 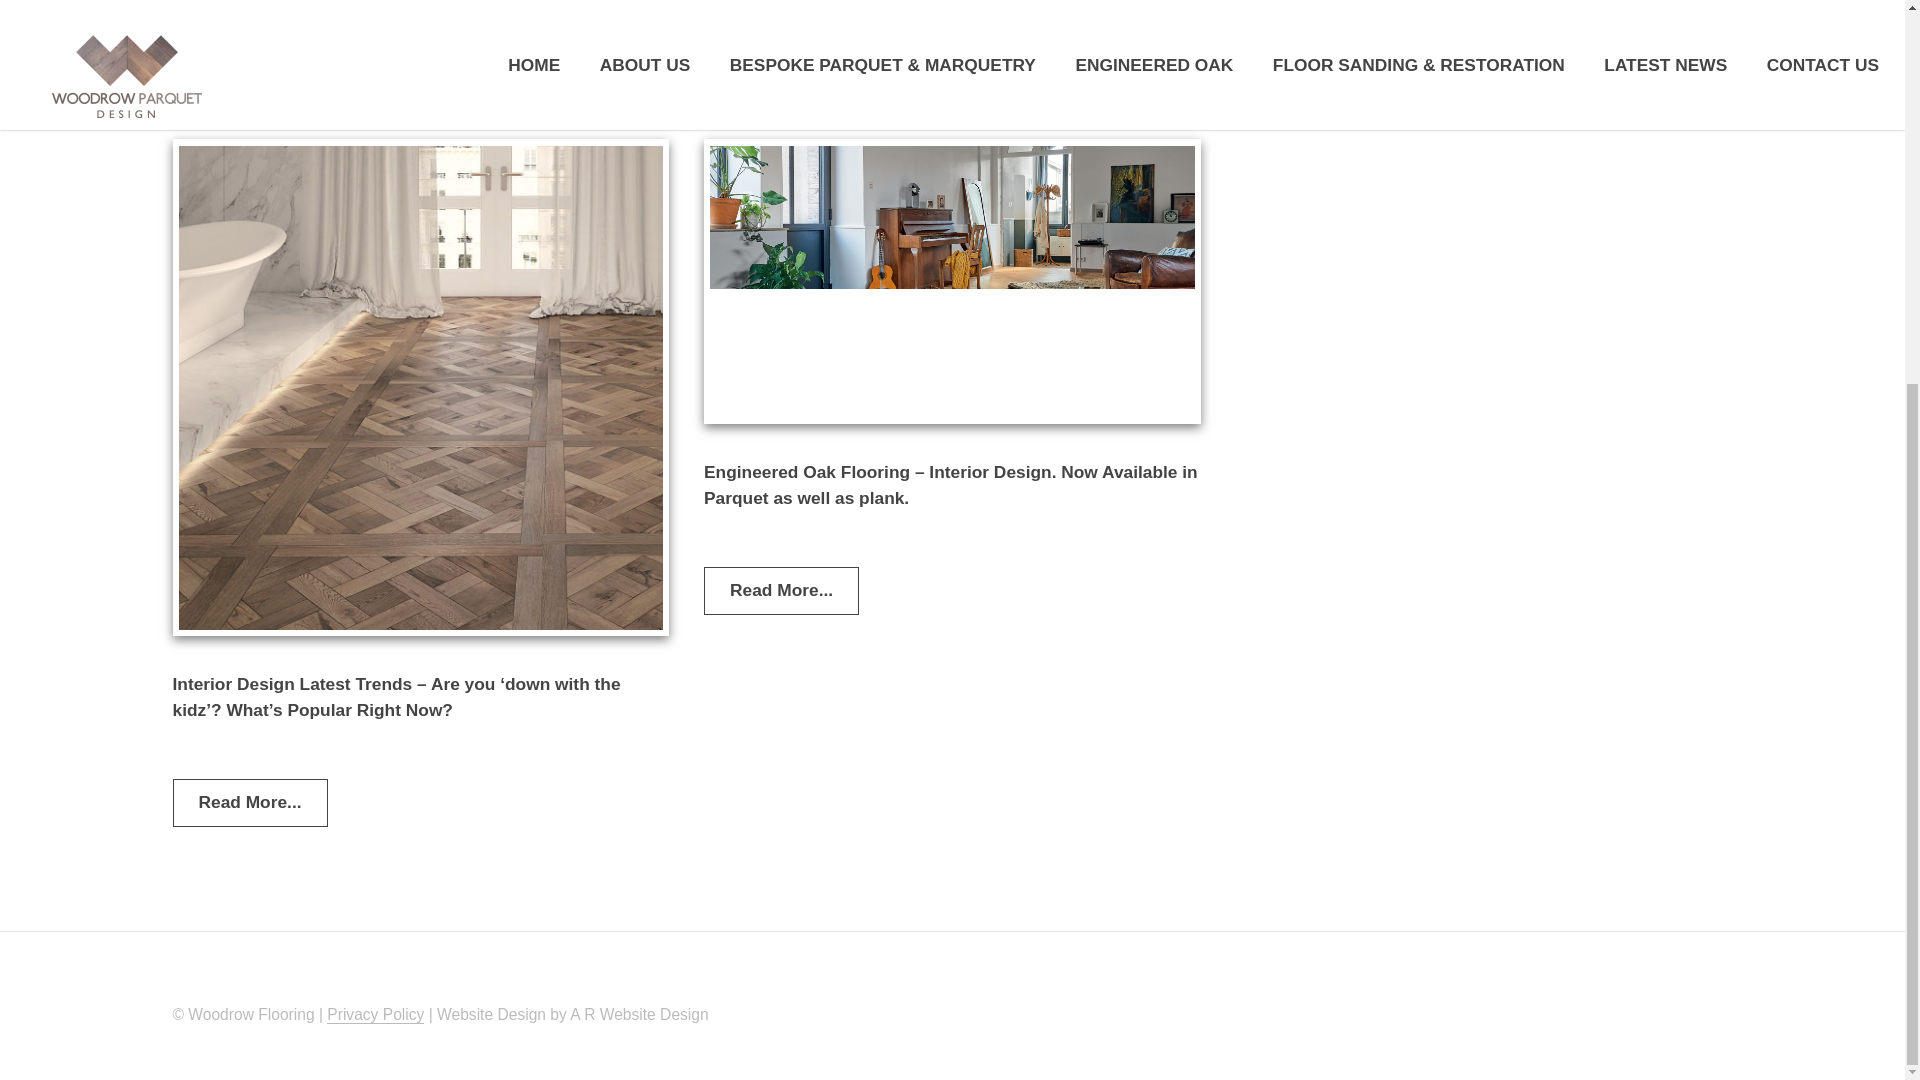 What do you see at coordinates (375, 1014) in the screenshot?
I see `Privacy Policy` at bounding box center [375, 1014].